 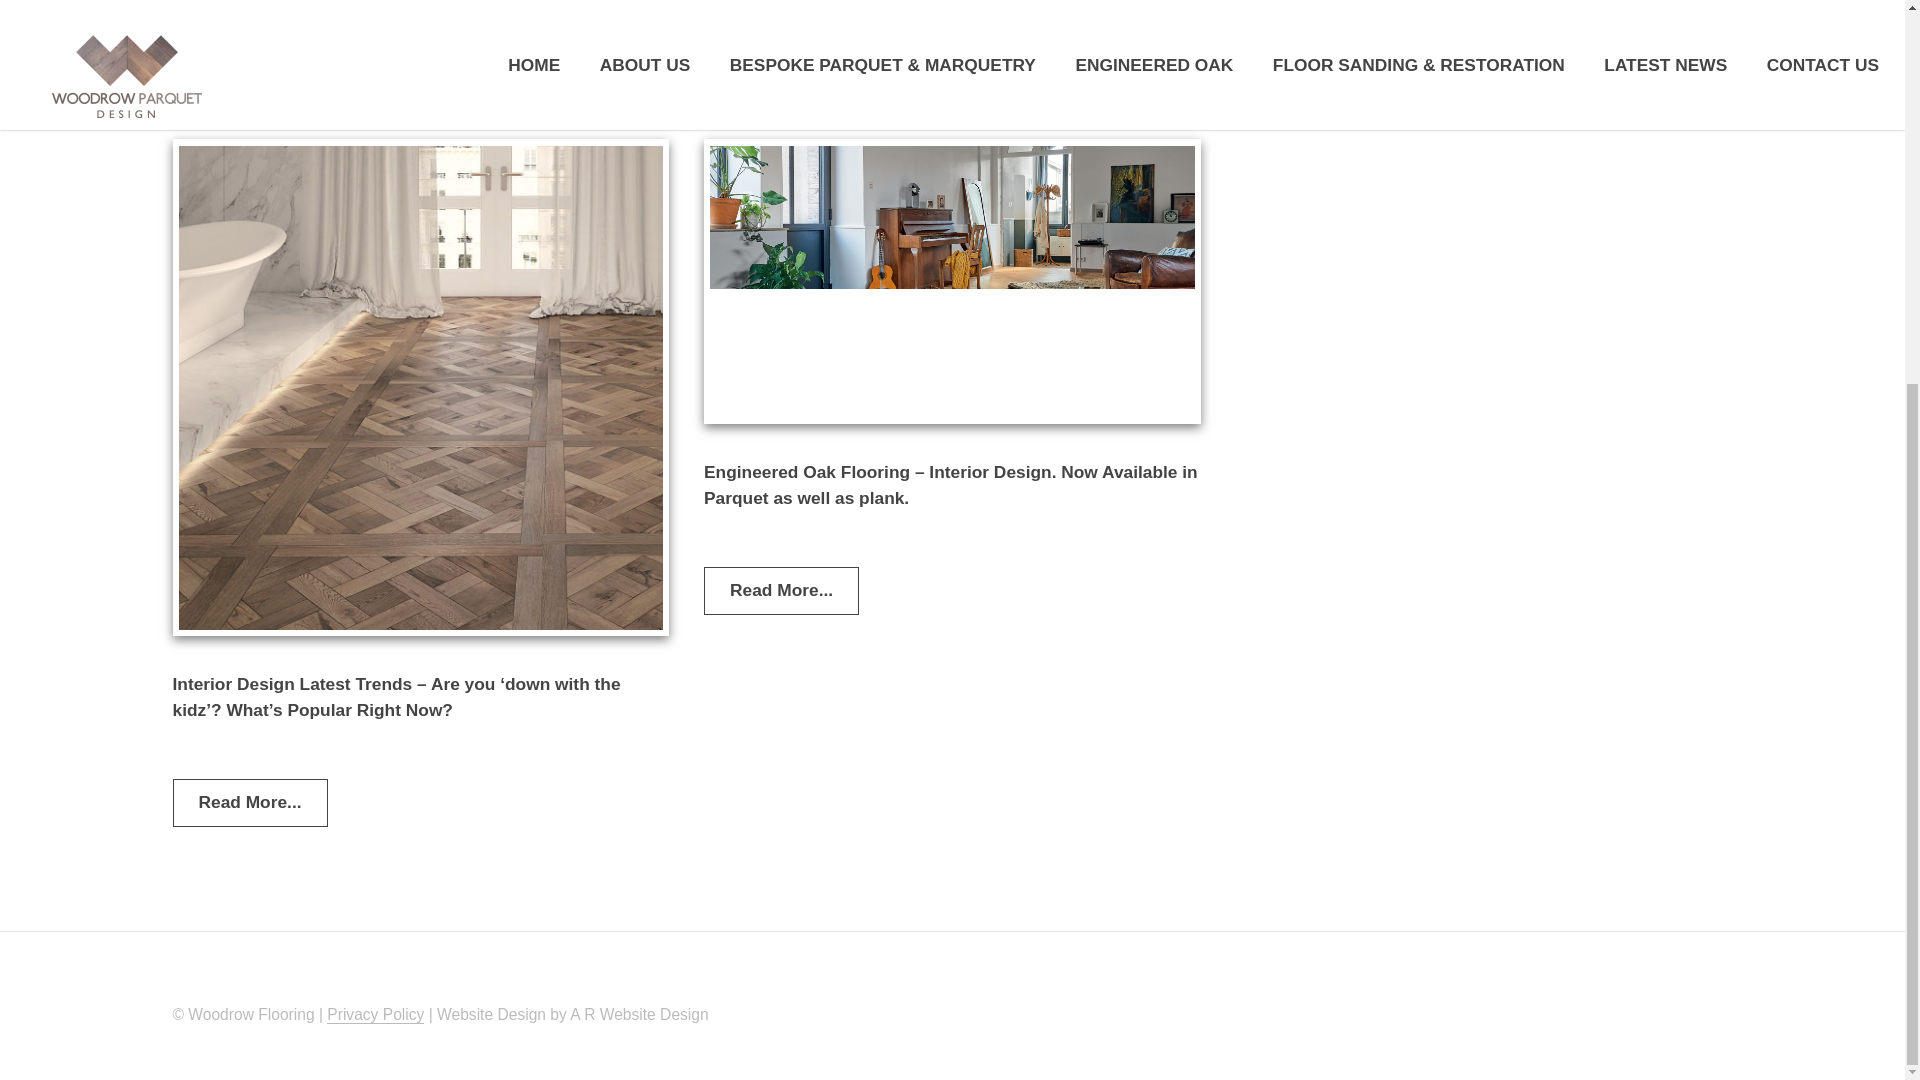 What do you see at coordinates (375, 1014) in the screenshot?
I see `Privacy Policy` at bounding box center [375, 1014].